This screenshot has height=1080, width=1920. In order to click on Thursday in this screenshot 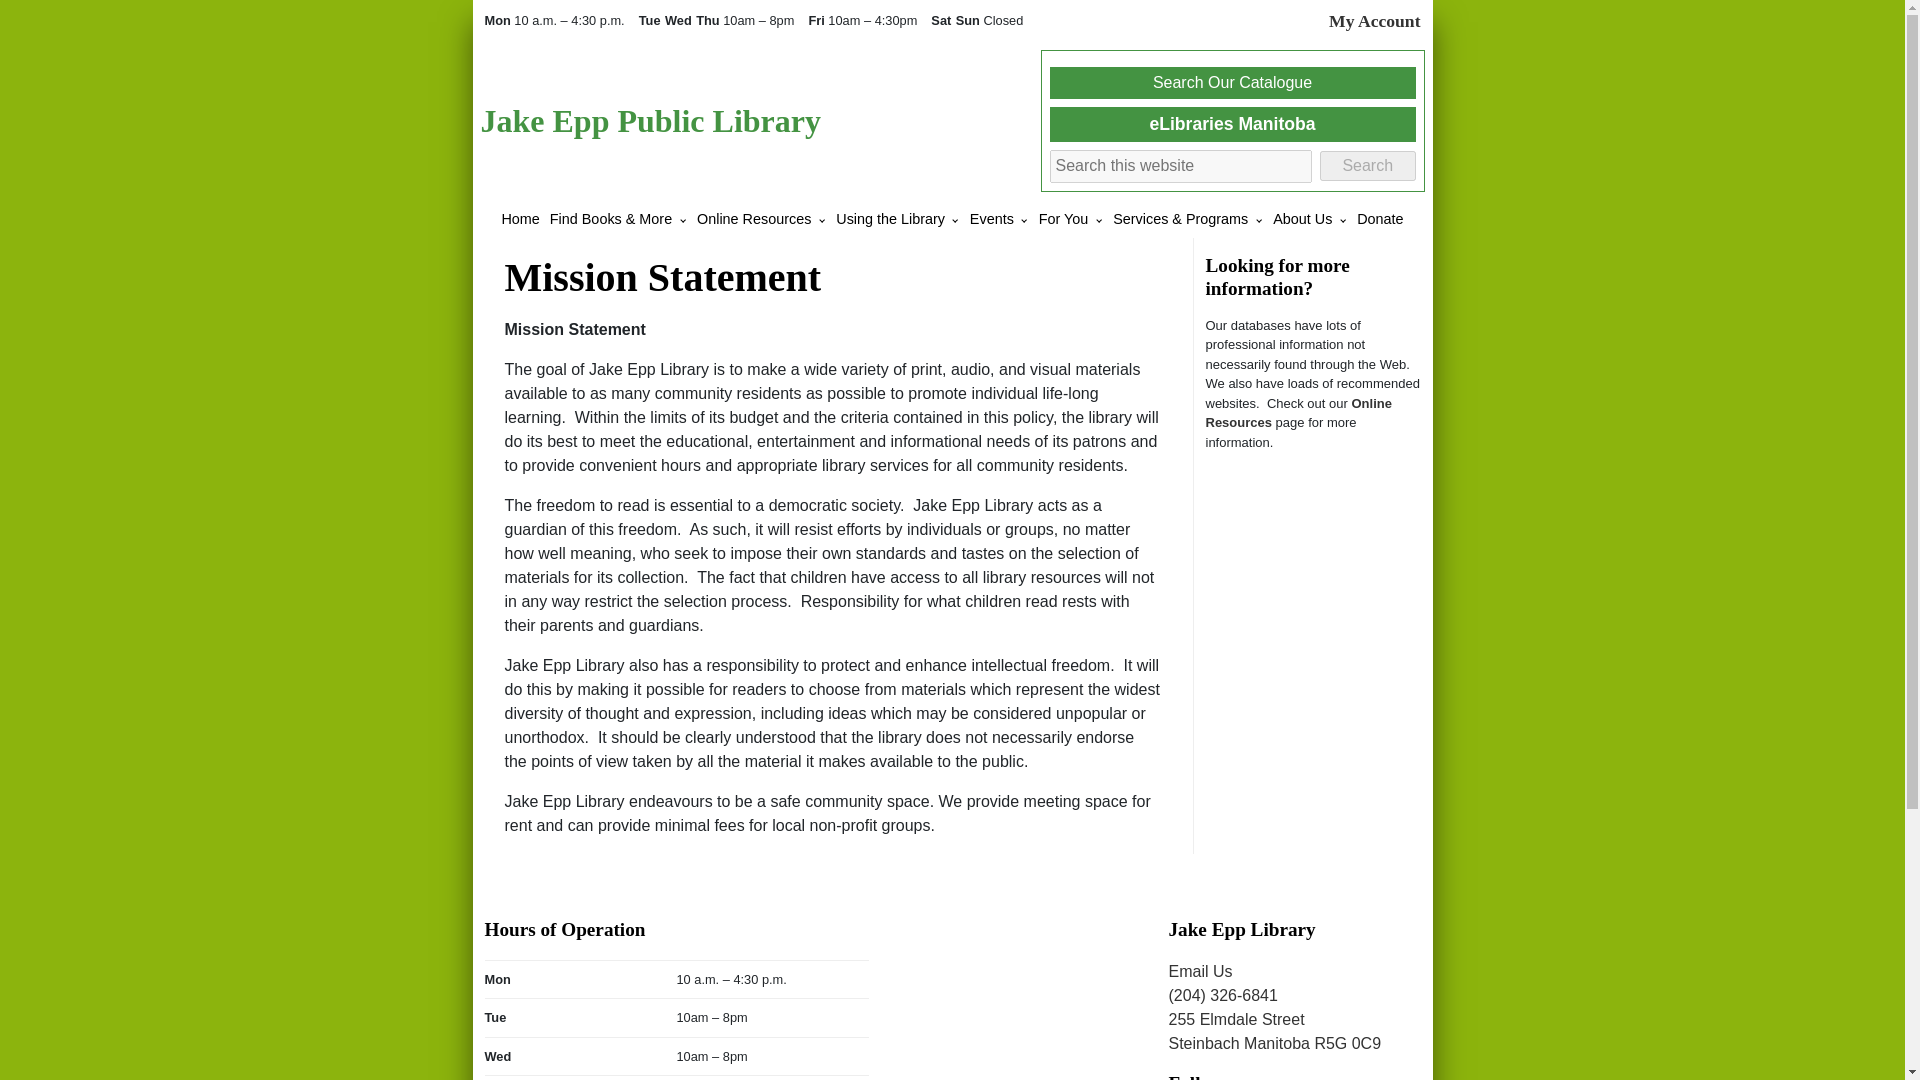, I will do `click(709, 20)`.